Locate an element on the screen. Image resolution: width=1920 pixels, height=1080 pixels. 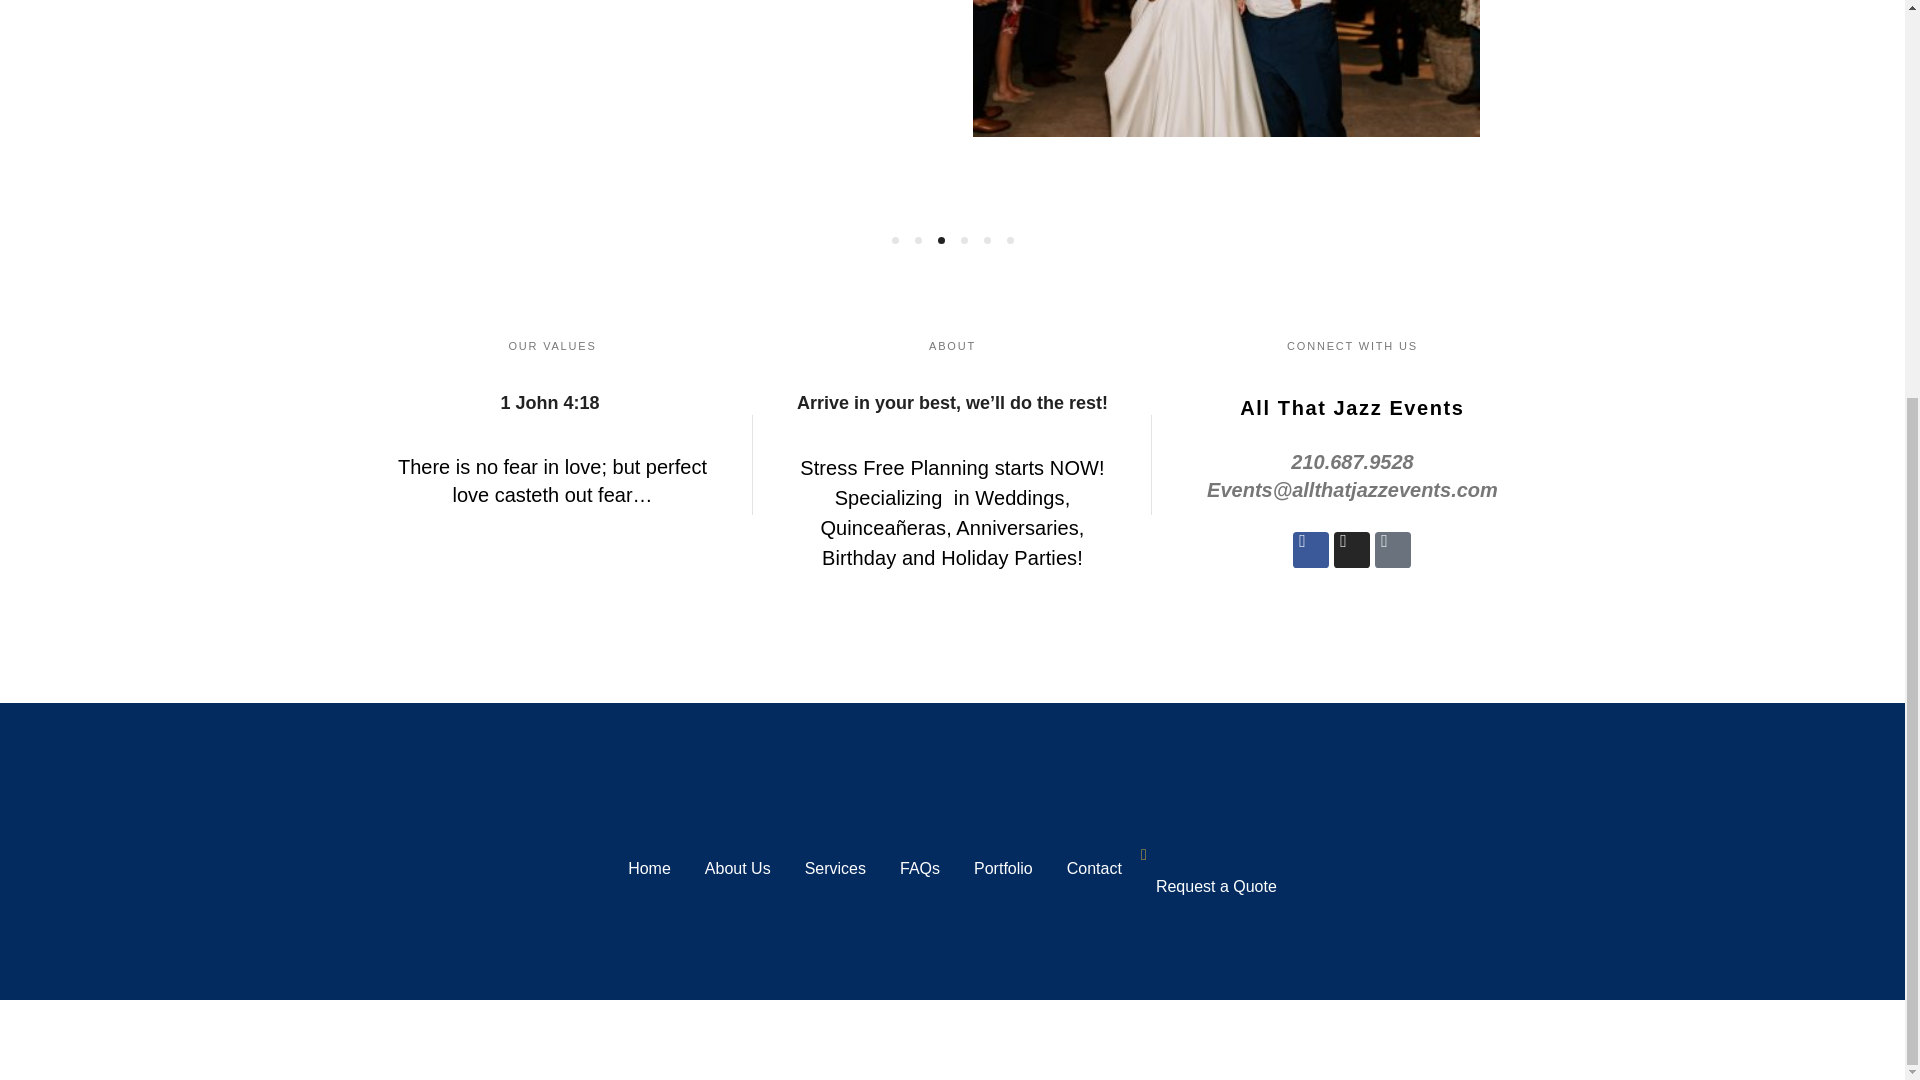
Request a Quote is located at coordinates (1216, 887).